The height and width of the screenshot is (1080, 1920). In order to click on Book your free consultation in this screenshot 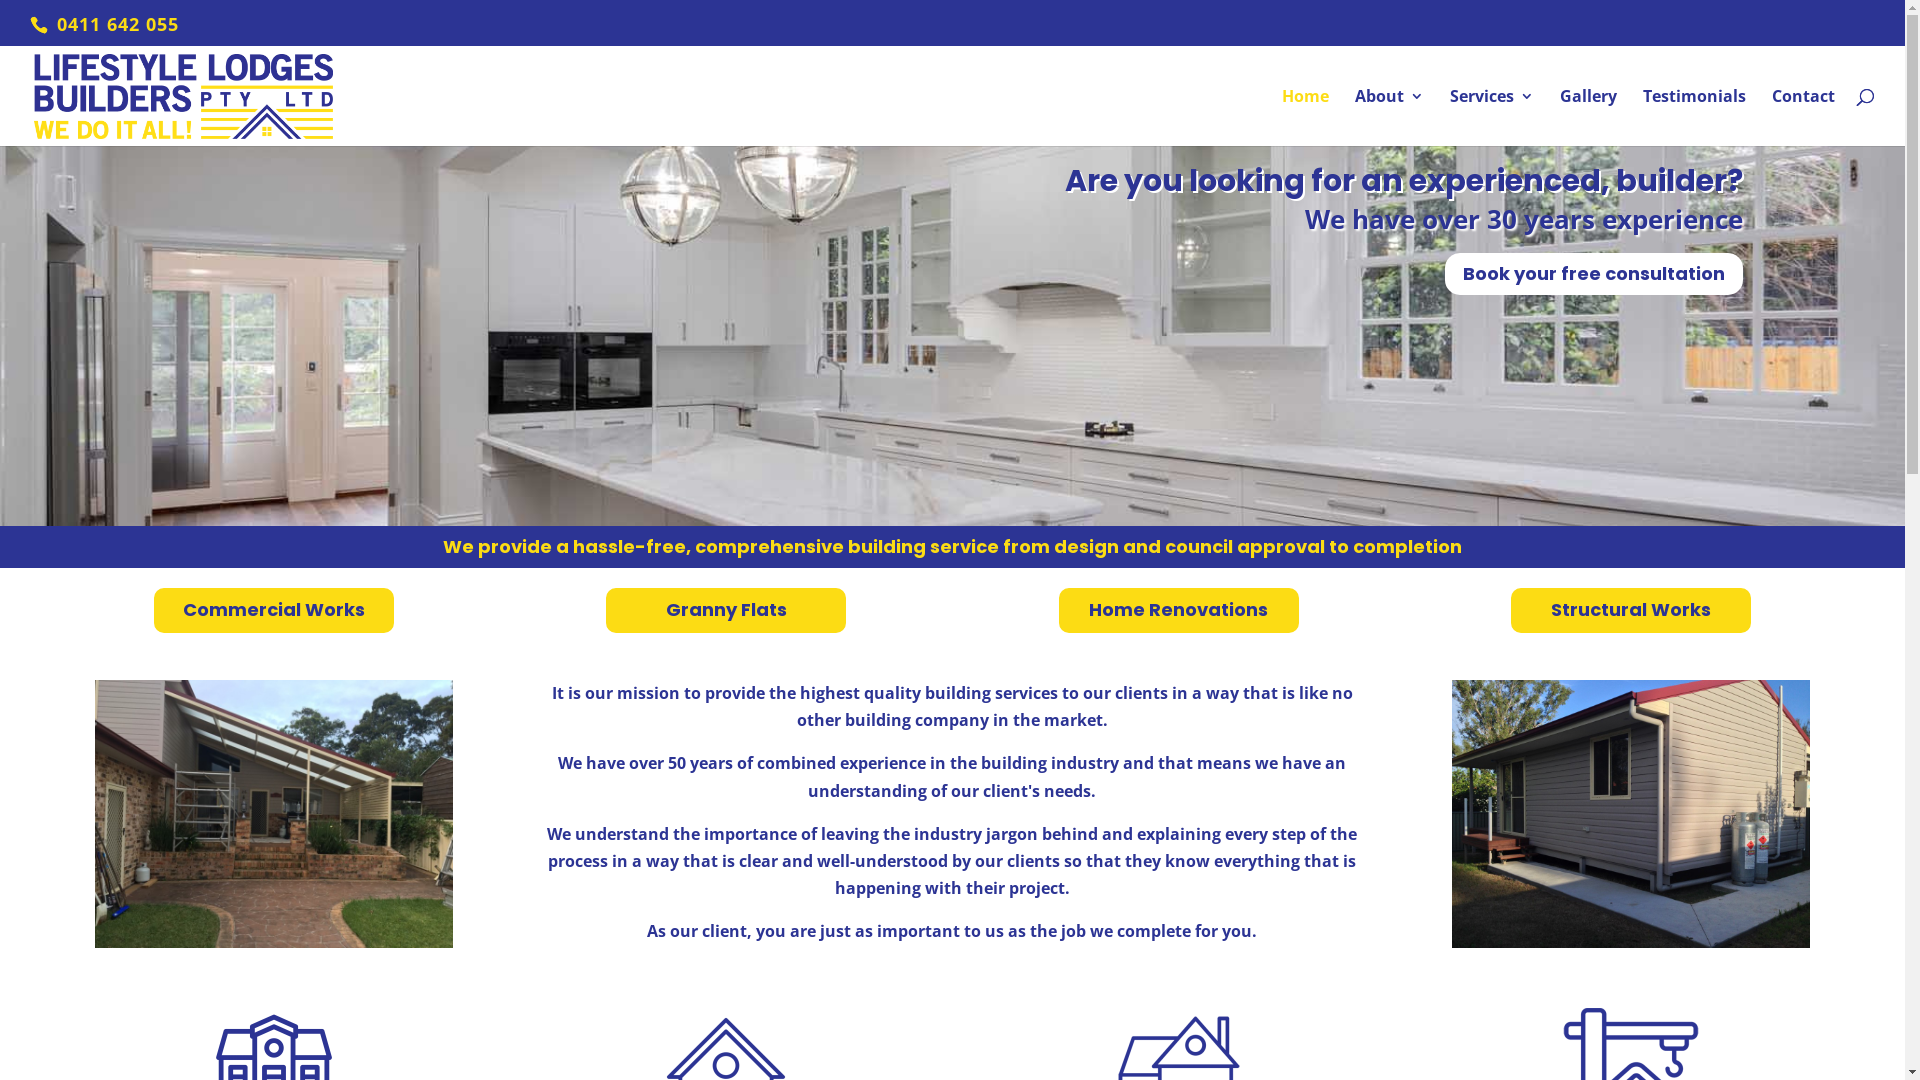, I will do `click(1593, 274)`.